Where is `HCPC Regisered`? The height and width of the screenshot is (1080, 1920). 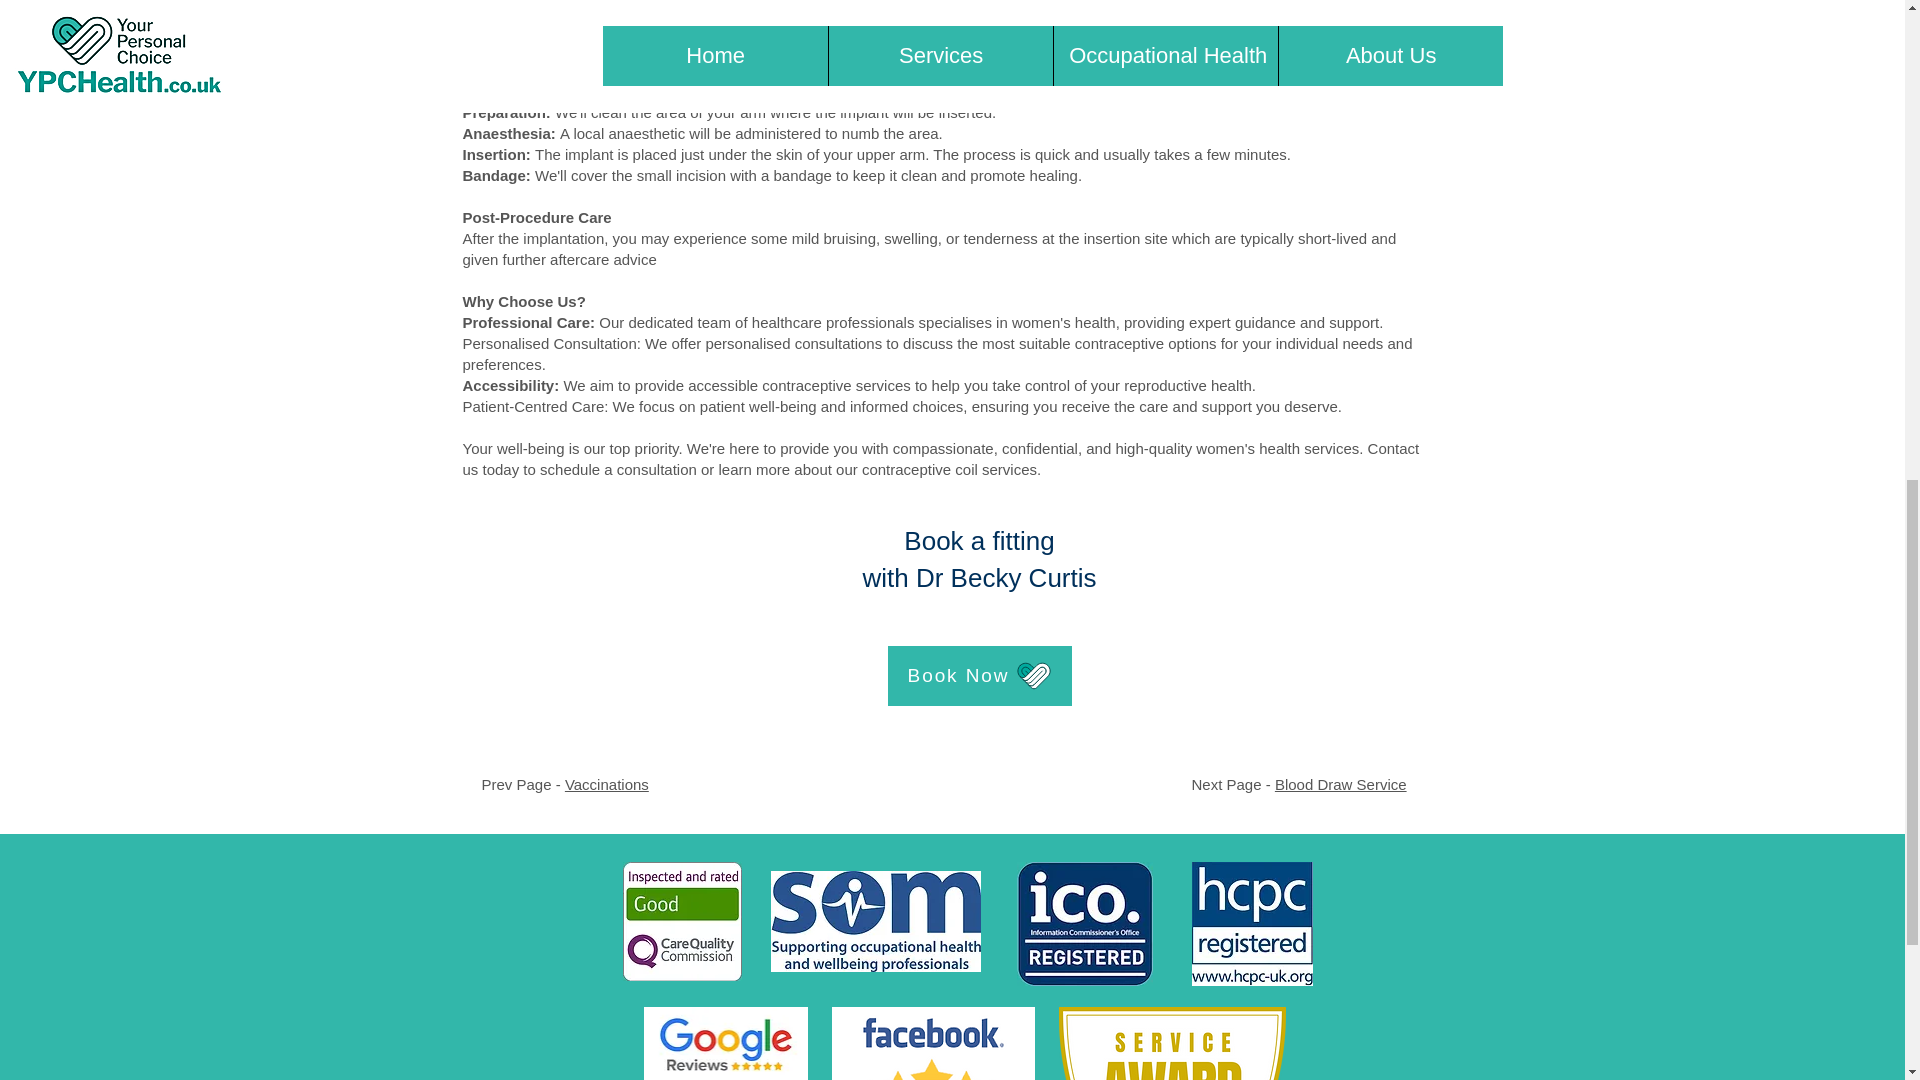
HCPC Regisered is located at coordinates (1252, 924).